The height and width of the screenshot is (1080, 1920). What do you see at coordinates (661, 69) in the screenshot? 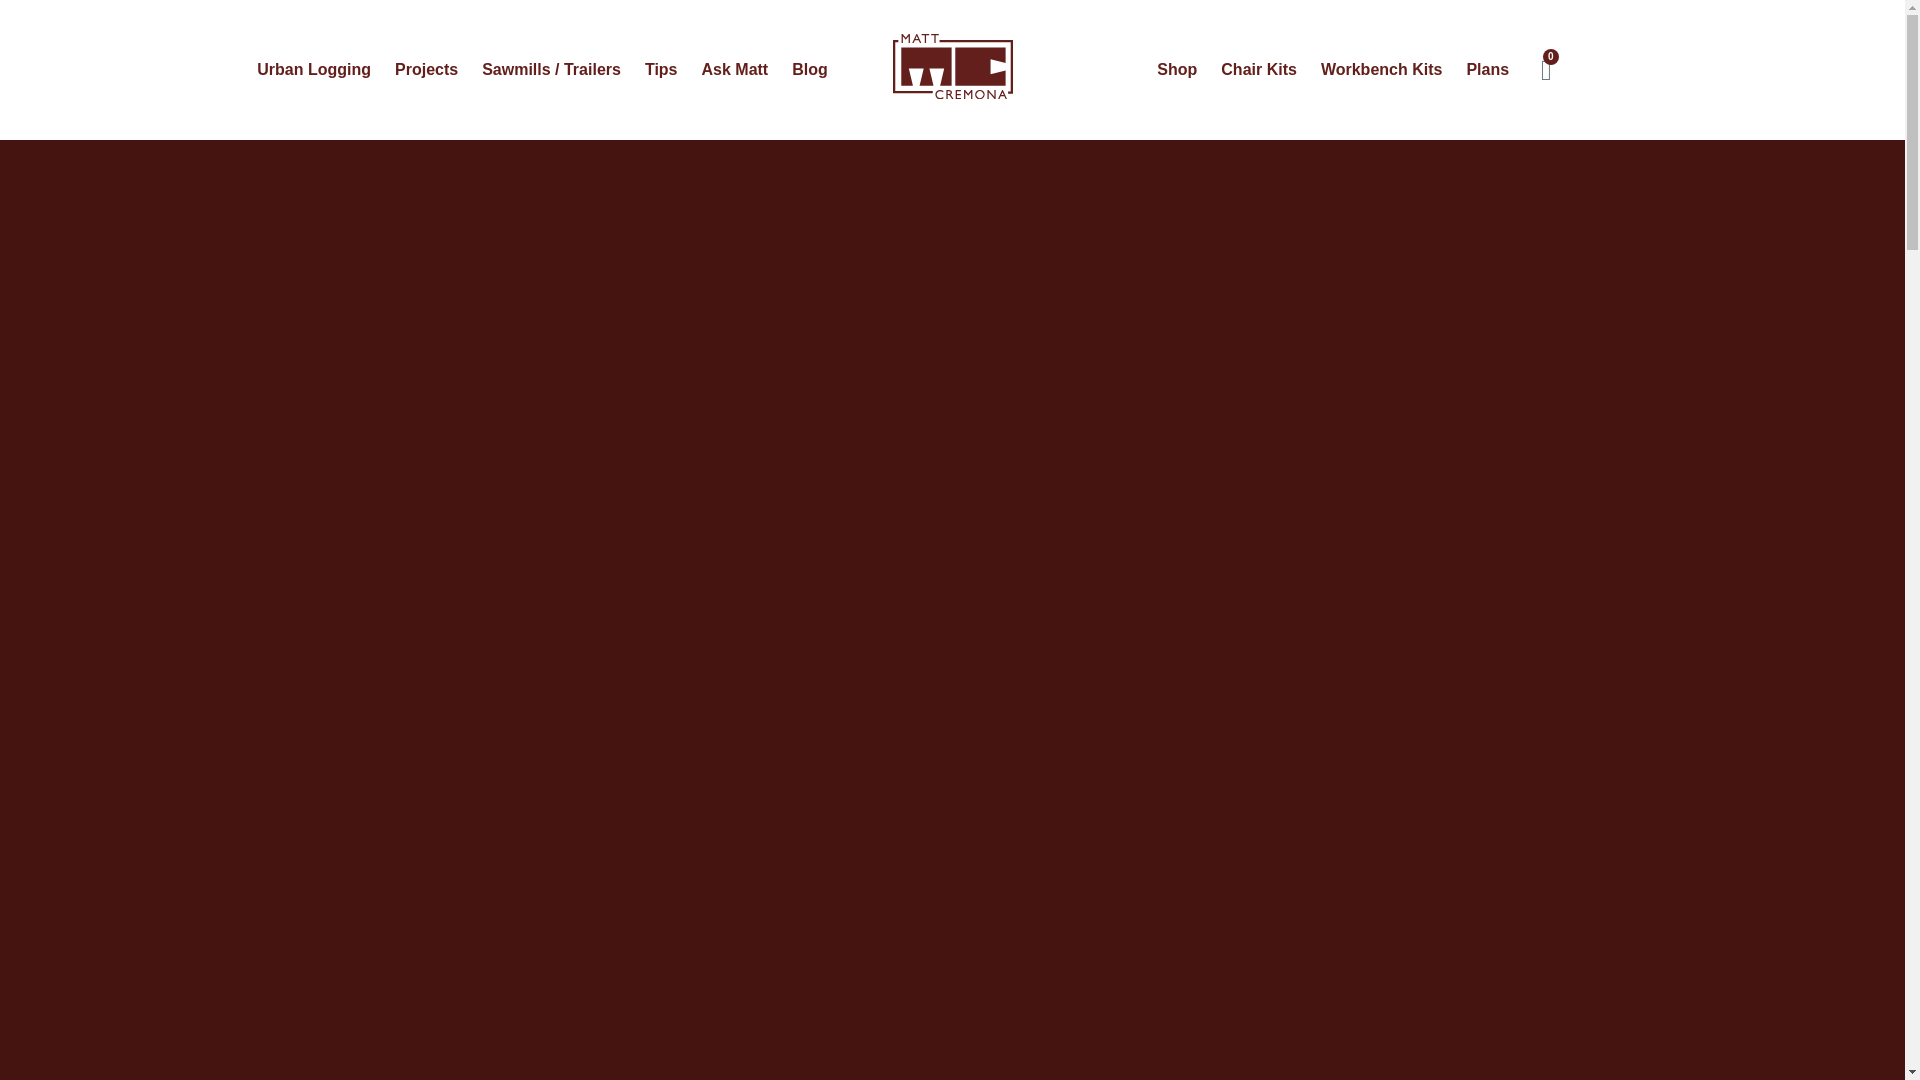
I see `Tips` at bounding box center [661, 69].